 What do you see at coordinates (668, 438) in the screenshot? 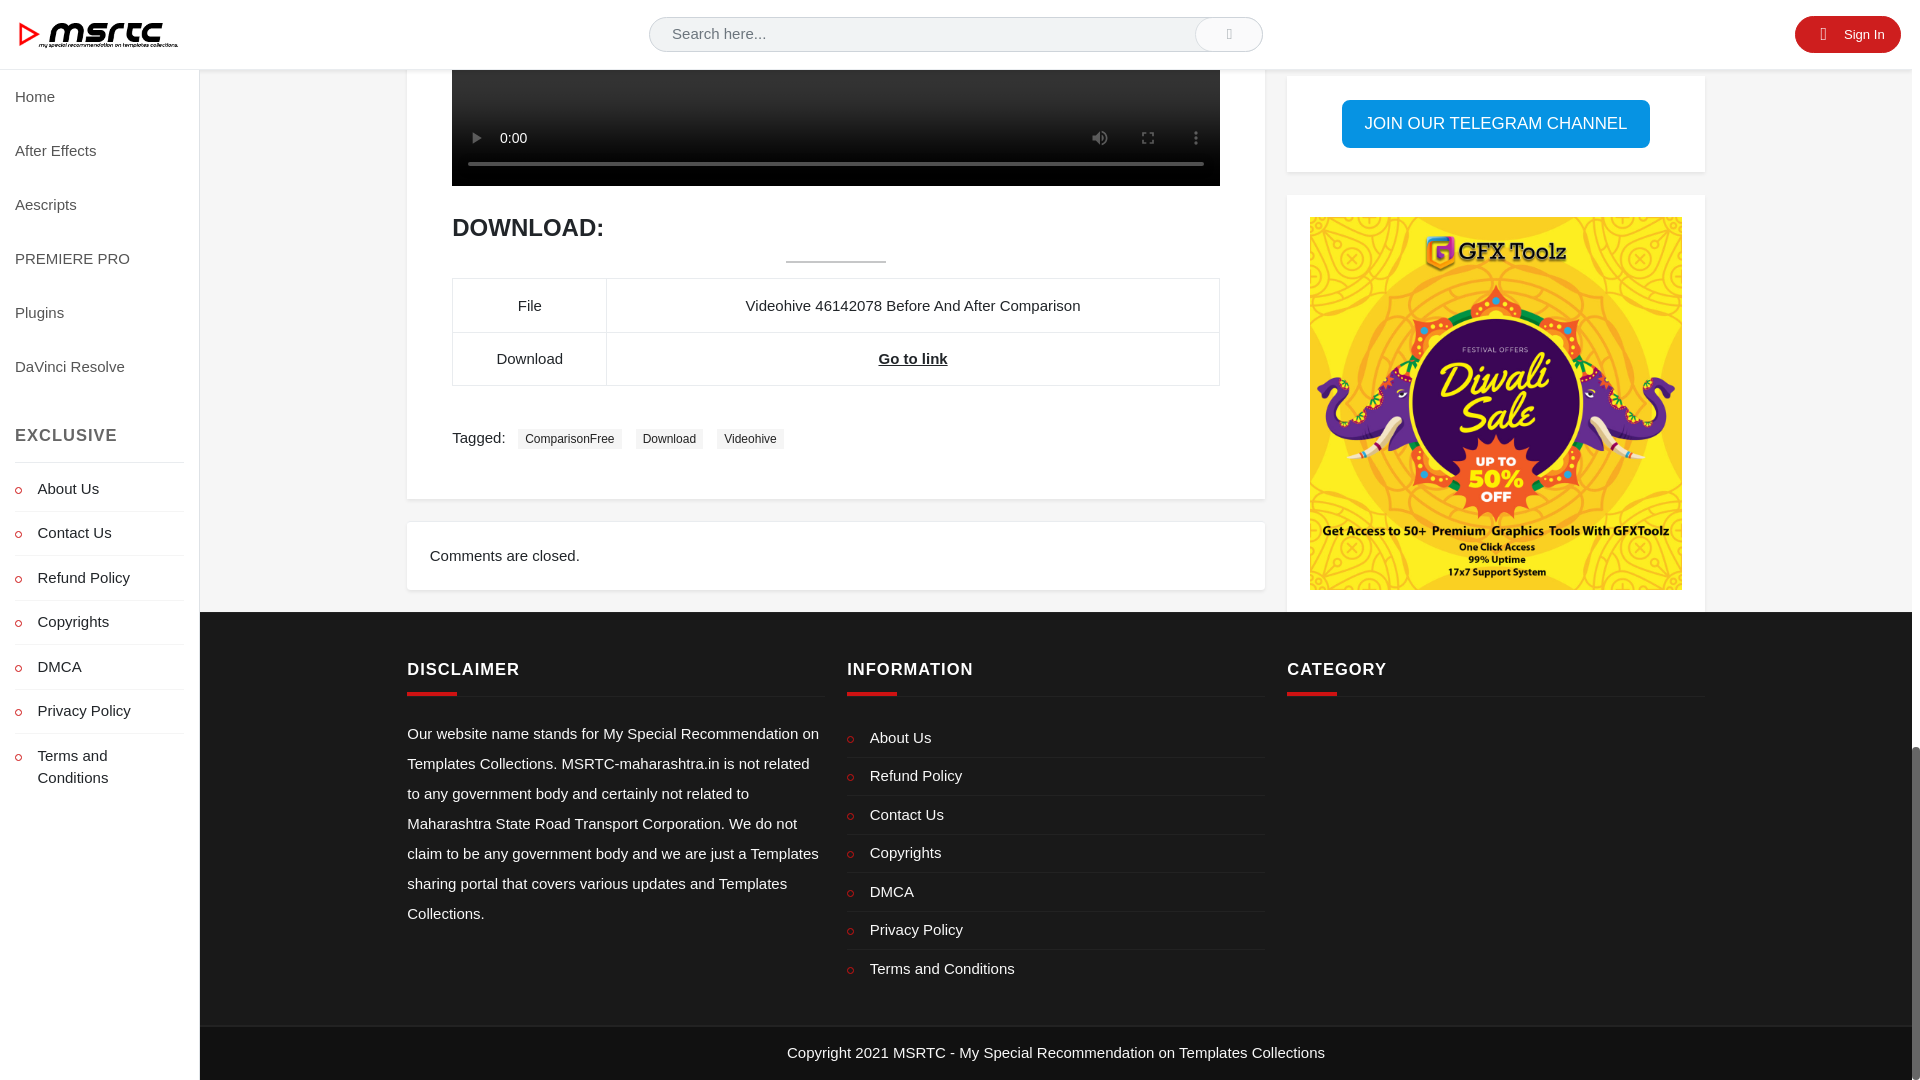
I see `Download` at bounding box center [668, 438].